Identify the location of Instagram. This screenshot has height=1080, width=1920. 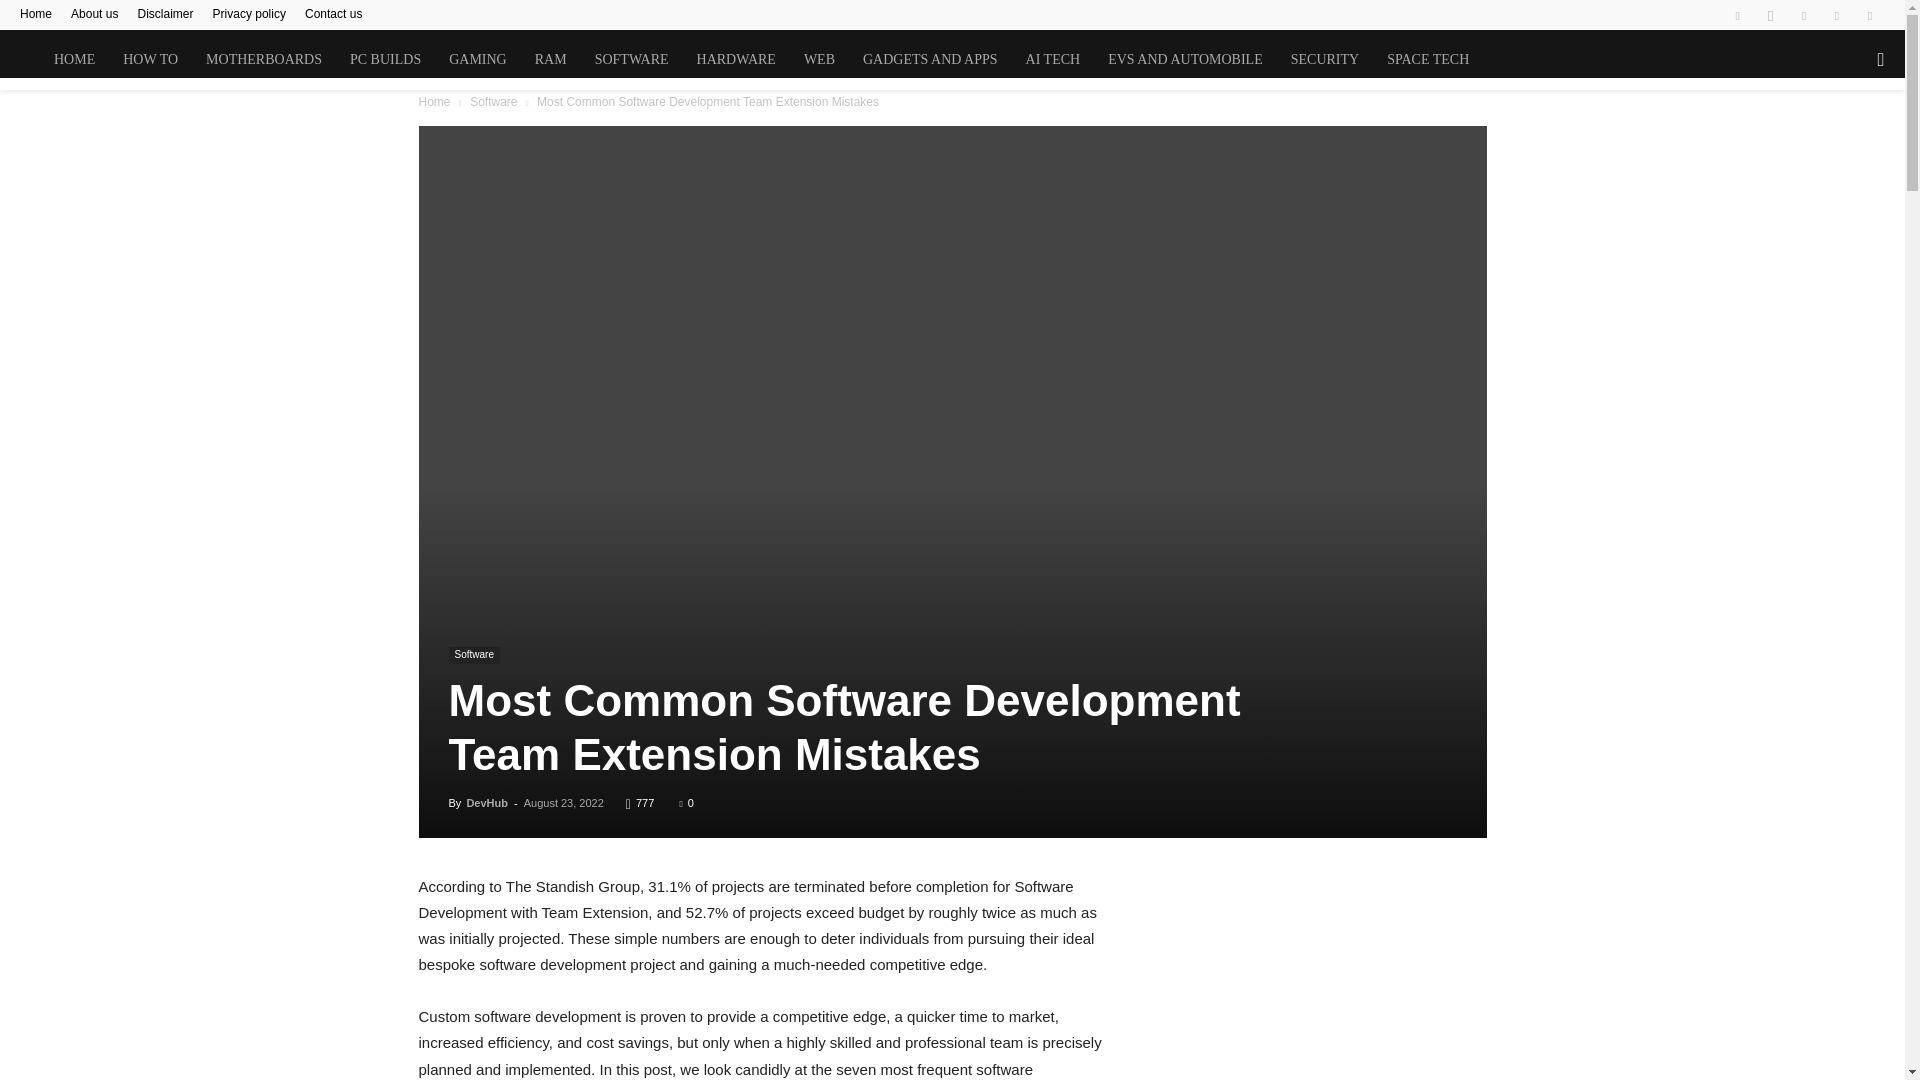
(1770, 15).